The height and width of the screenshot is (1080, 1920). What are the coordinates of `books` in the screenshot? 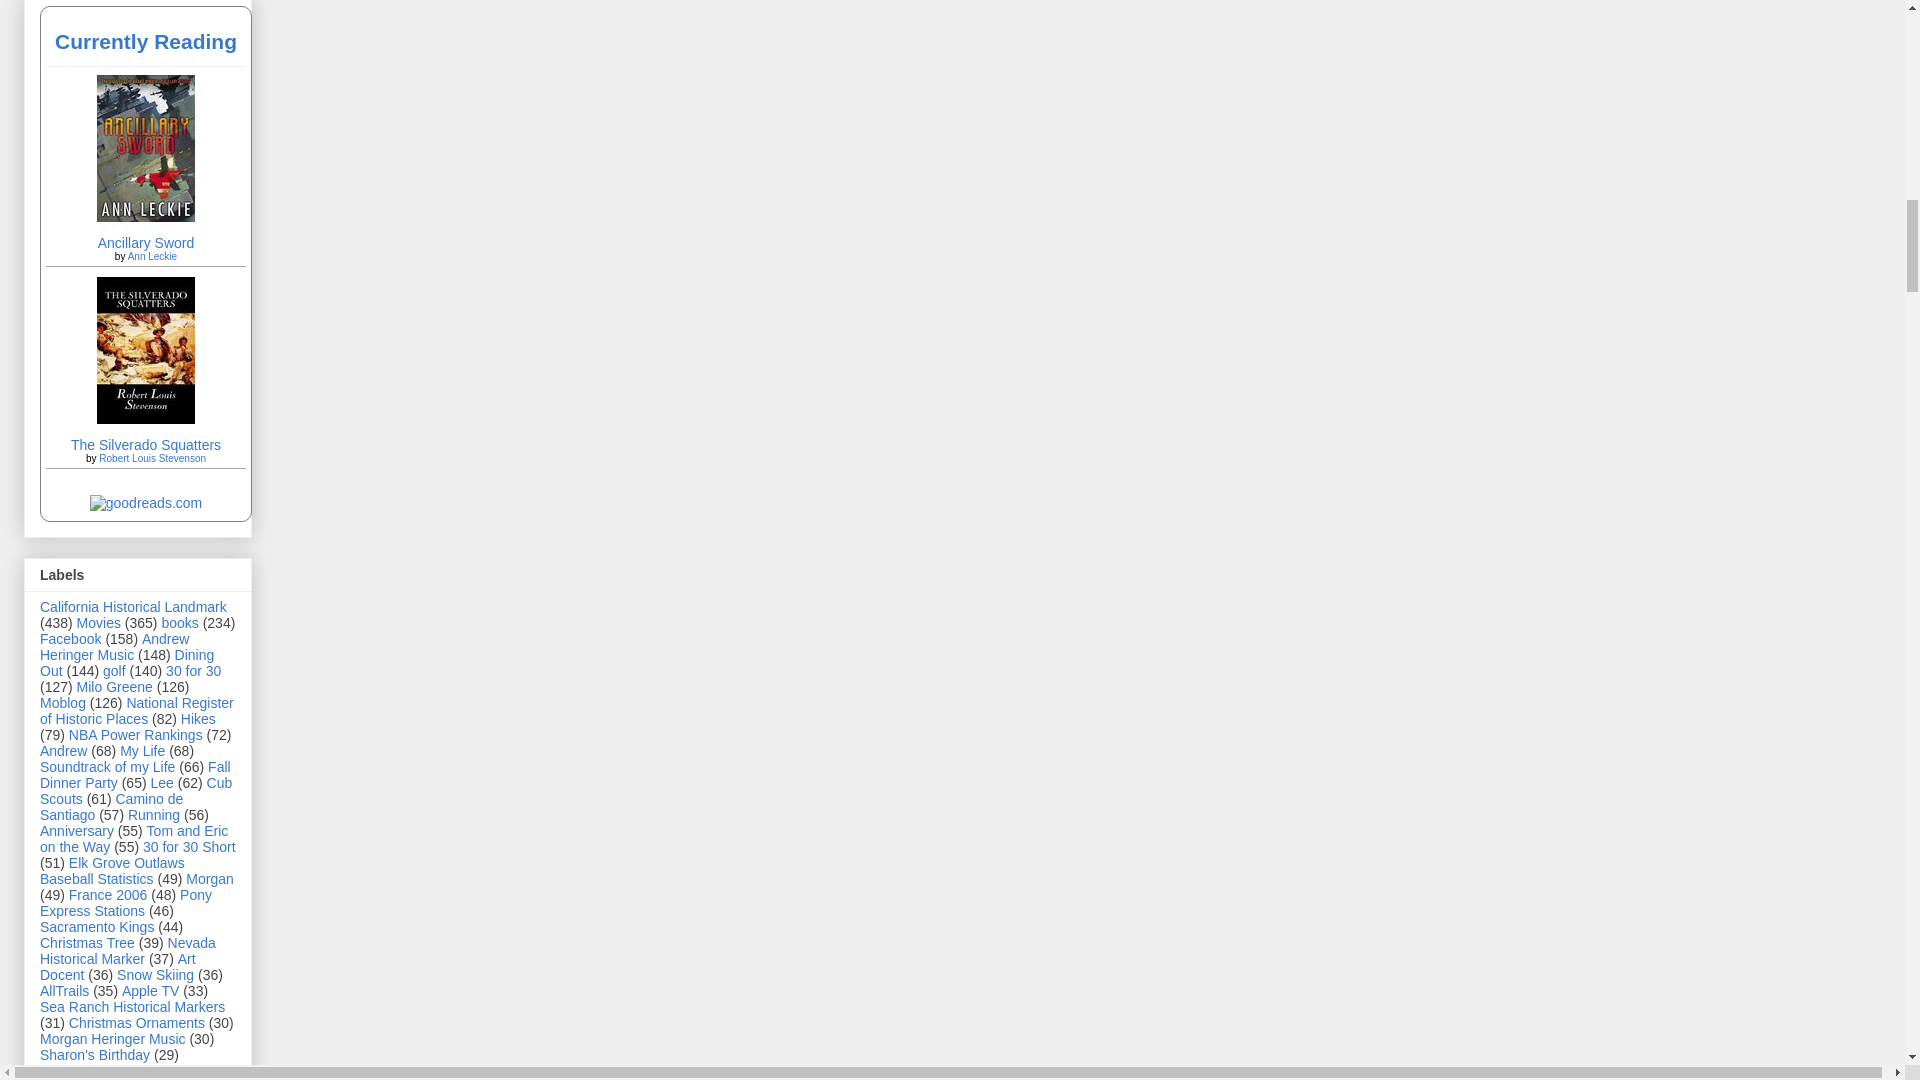 It's located at (179, 622).